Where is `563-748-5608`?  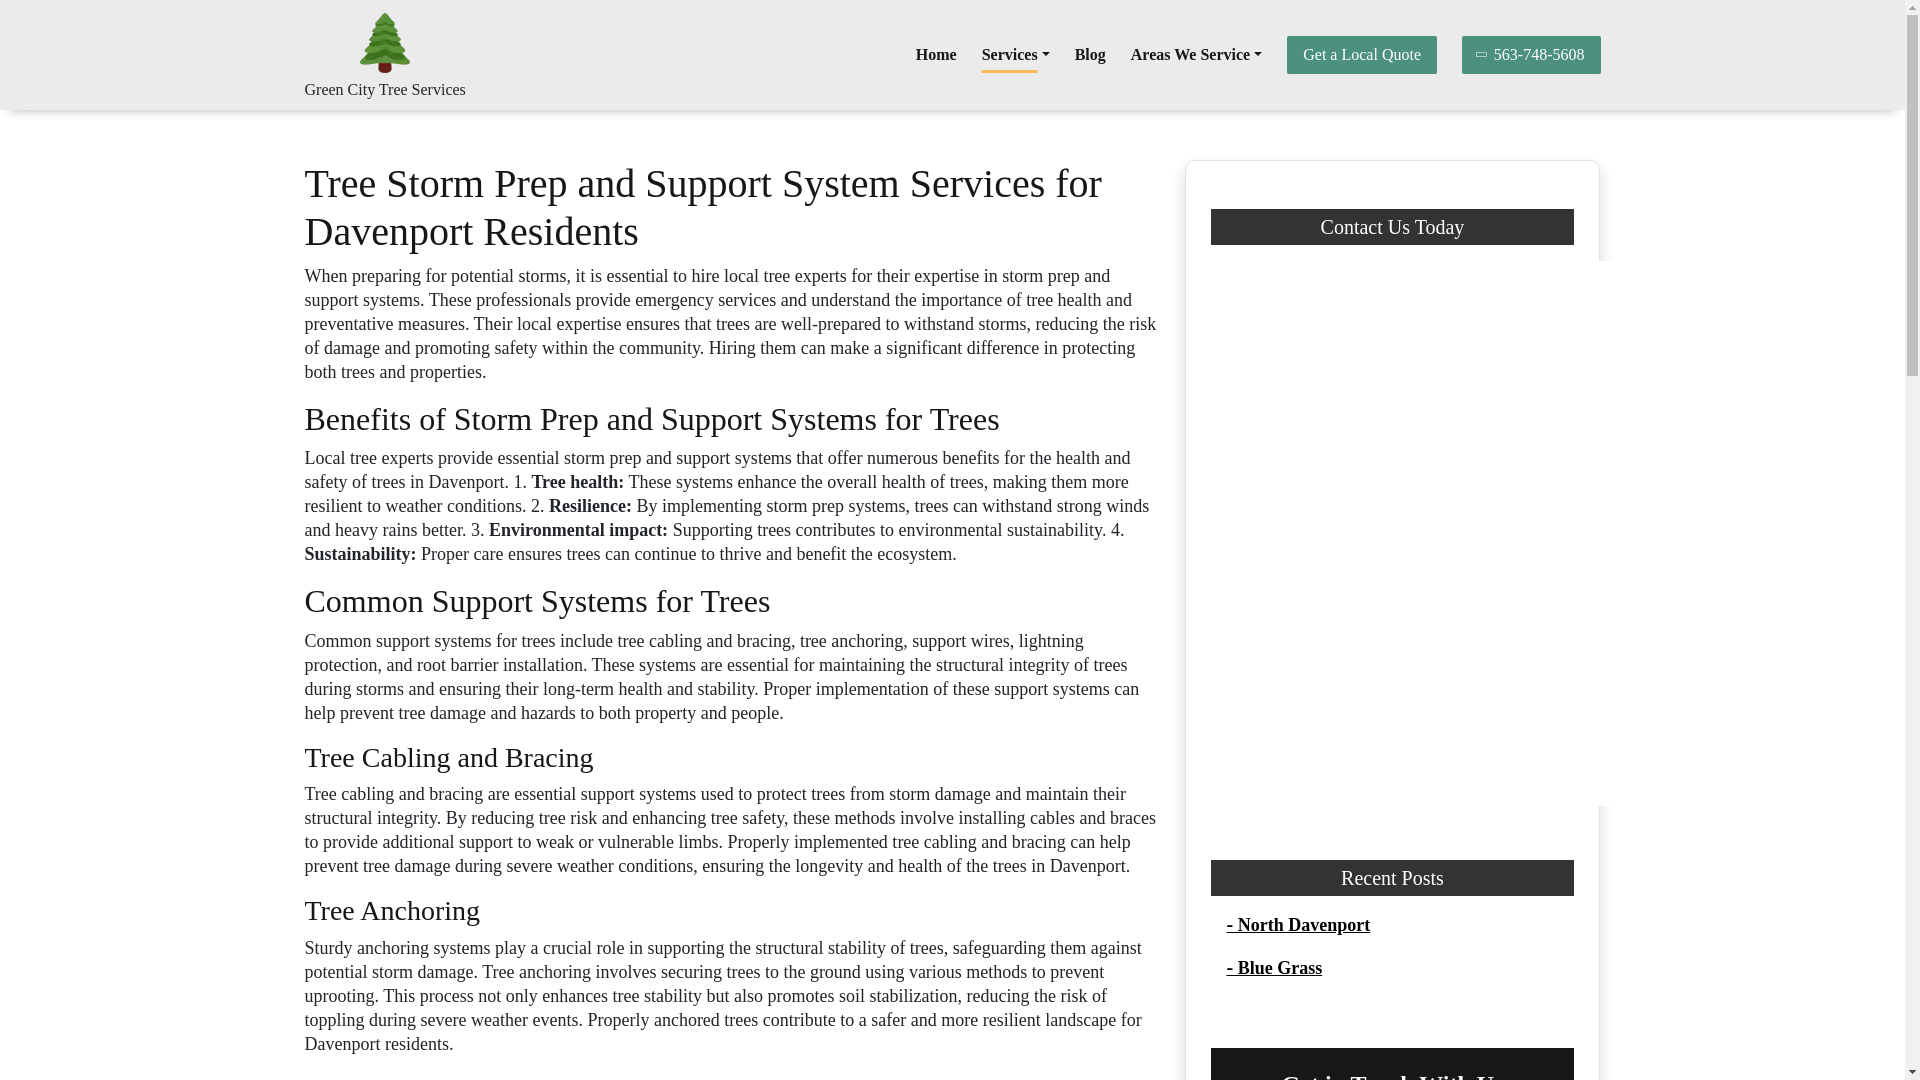
563-748-5608 is located at coordinates (1531, 54).